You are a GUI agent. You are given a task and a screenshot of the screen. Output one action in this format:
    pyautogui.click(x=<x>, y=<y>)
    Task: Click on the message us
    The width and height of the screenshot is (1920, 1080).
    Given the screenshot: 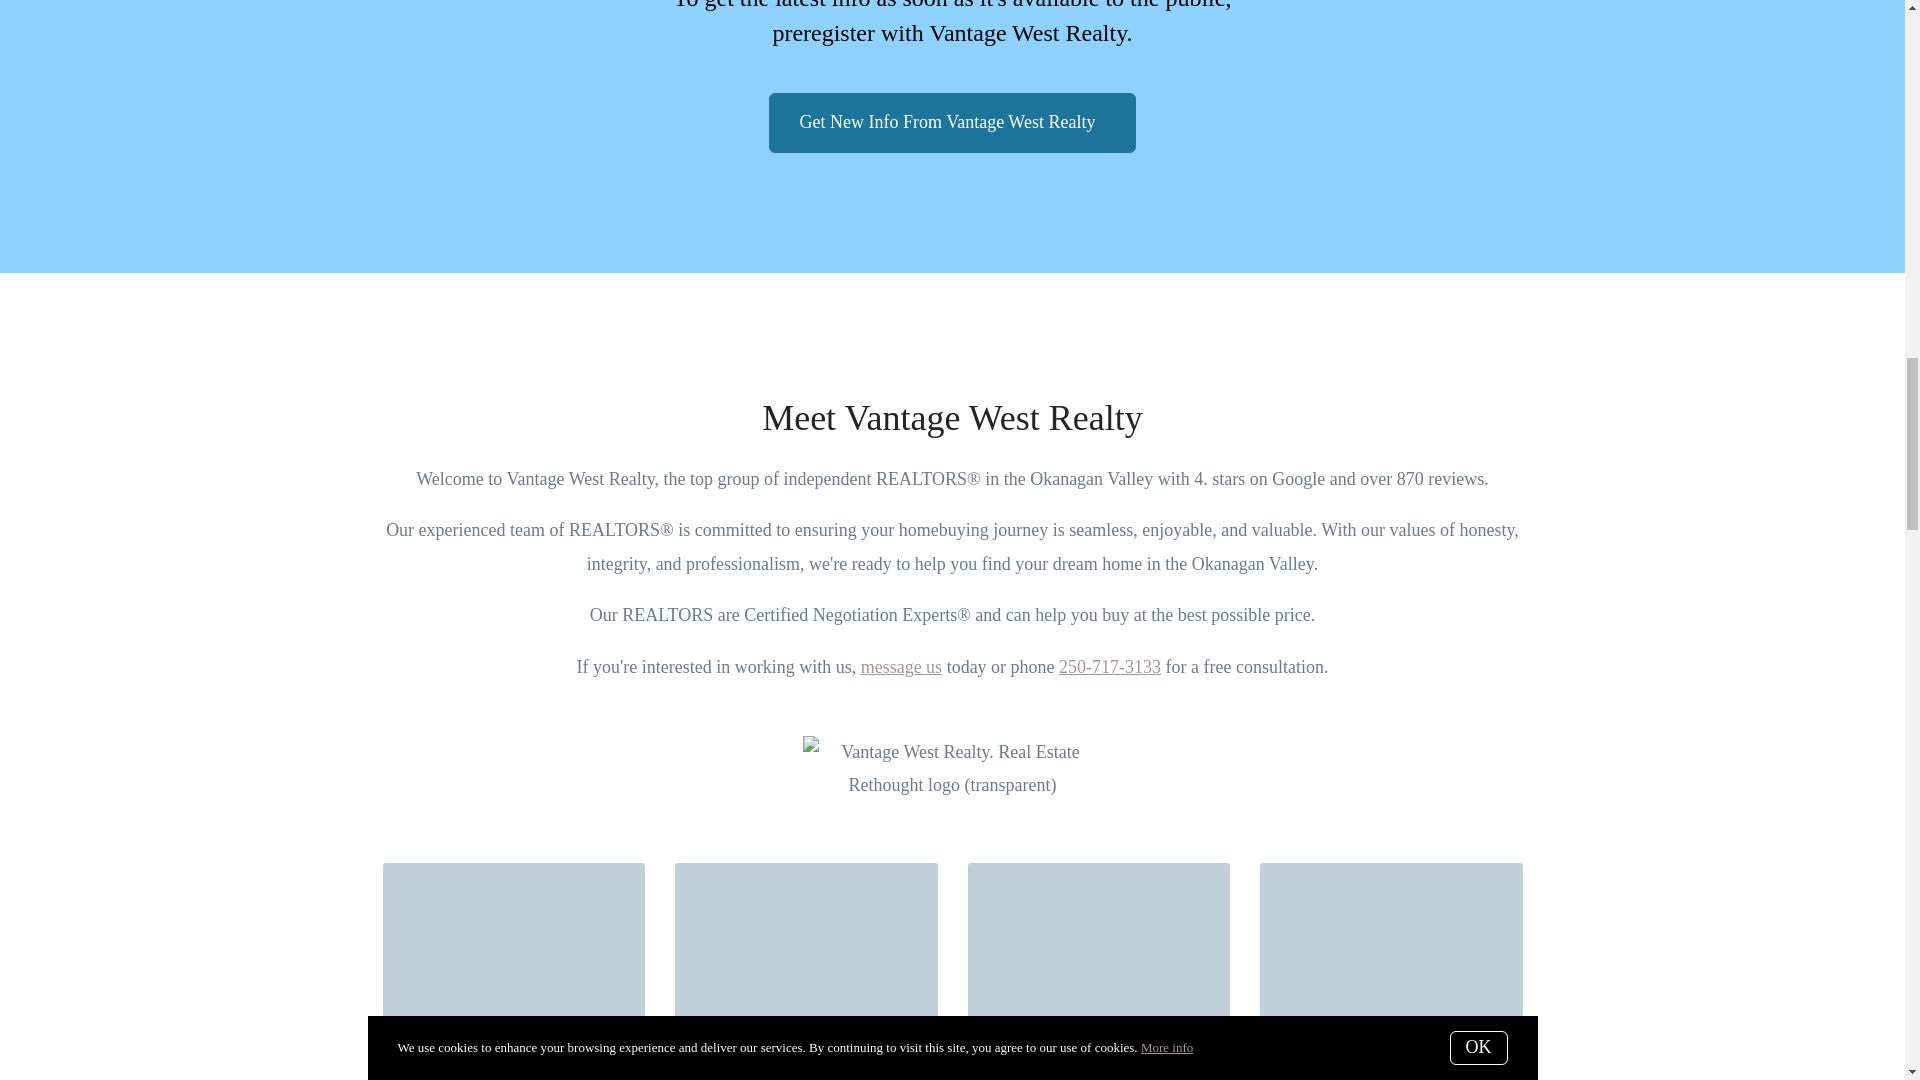 What is the action you would take?
    pyautogui.click(x=1110, y=666)
    